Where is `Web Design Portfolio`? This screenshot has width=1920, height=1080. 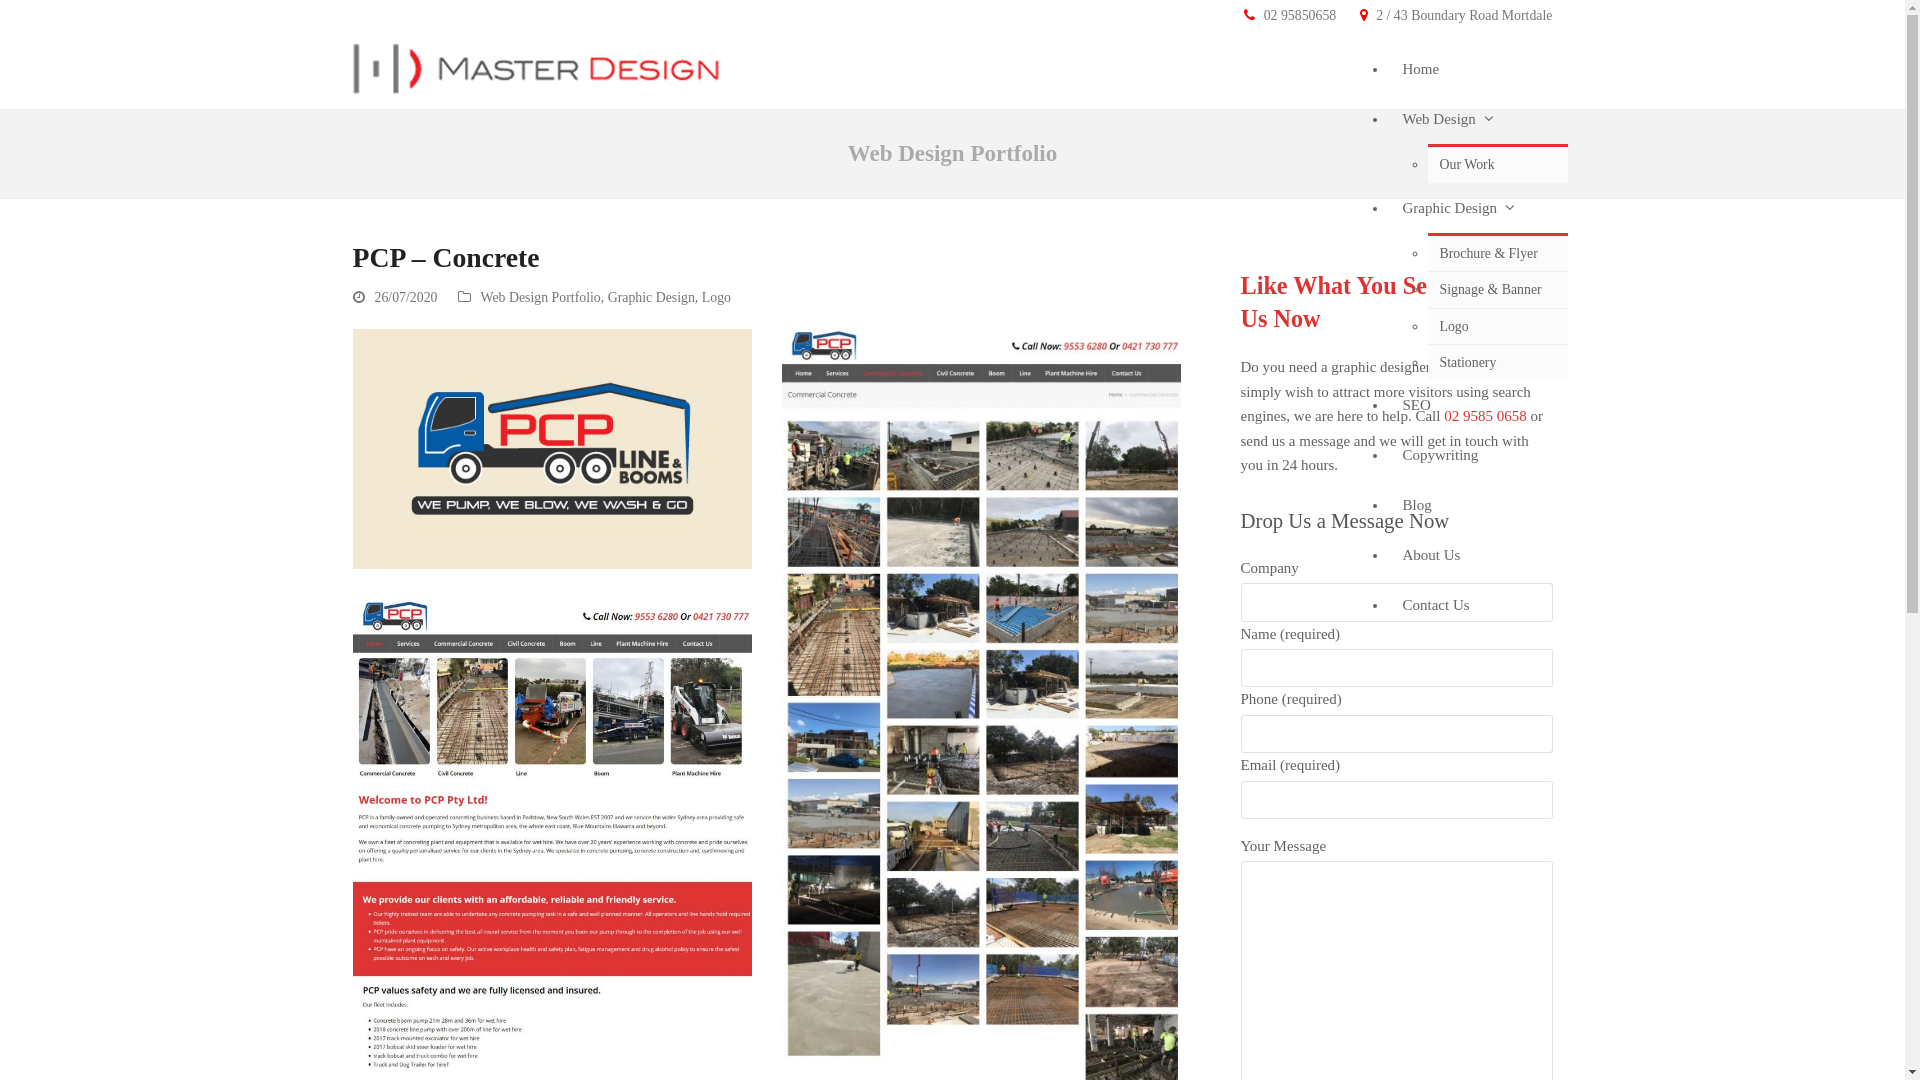
Web Design Portfolio is located at coordinates (540, 298).